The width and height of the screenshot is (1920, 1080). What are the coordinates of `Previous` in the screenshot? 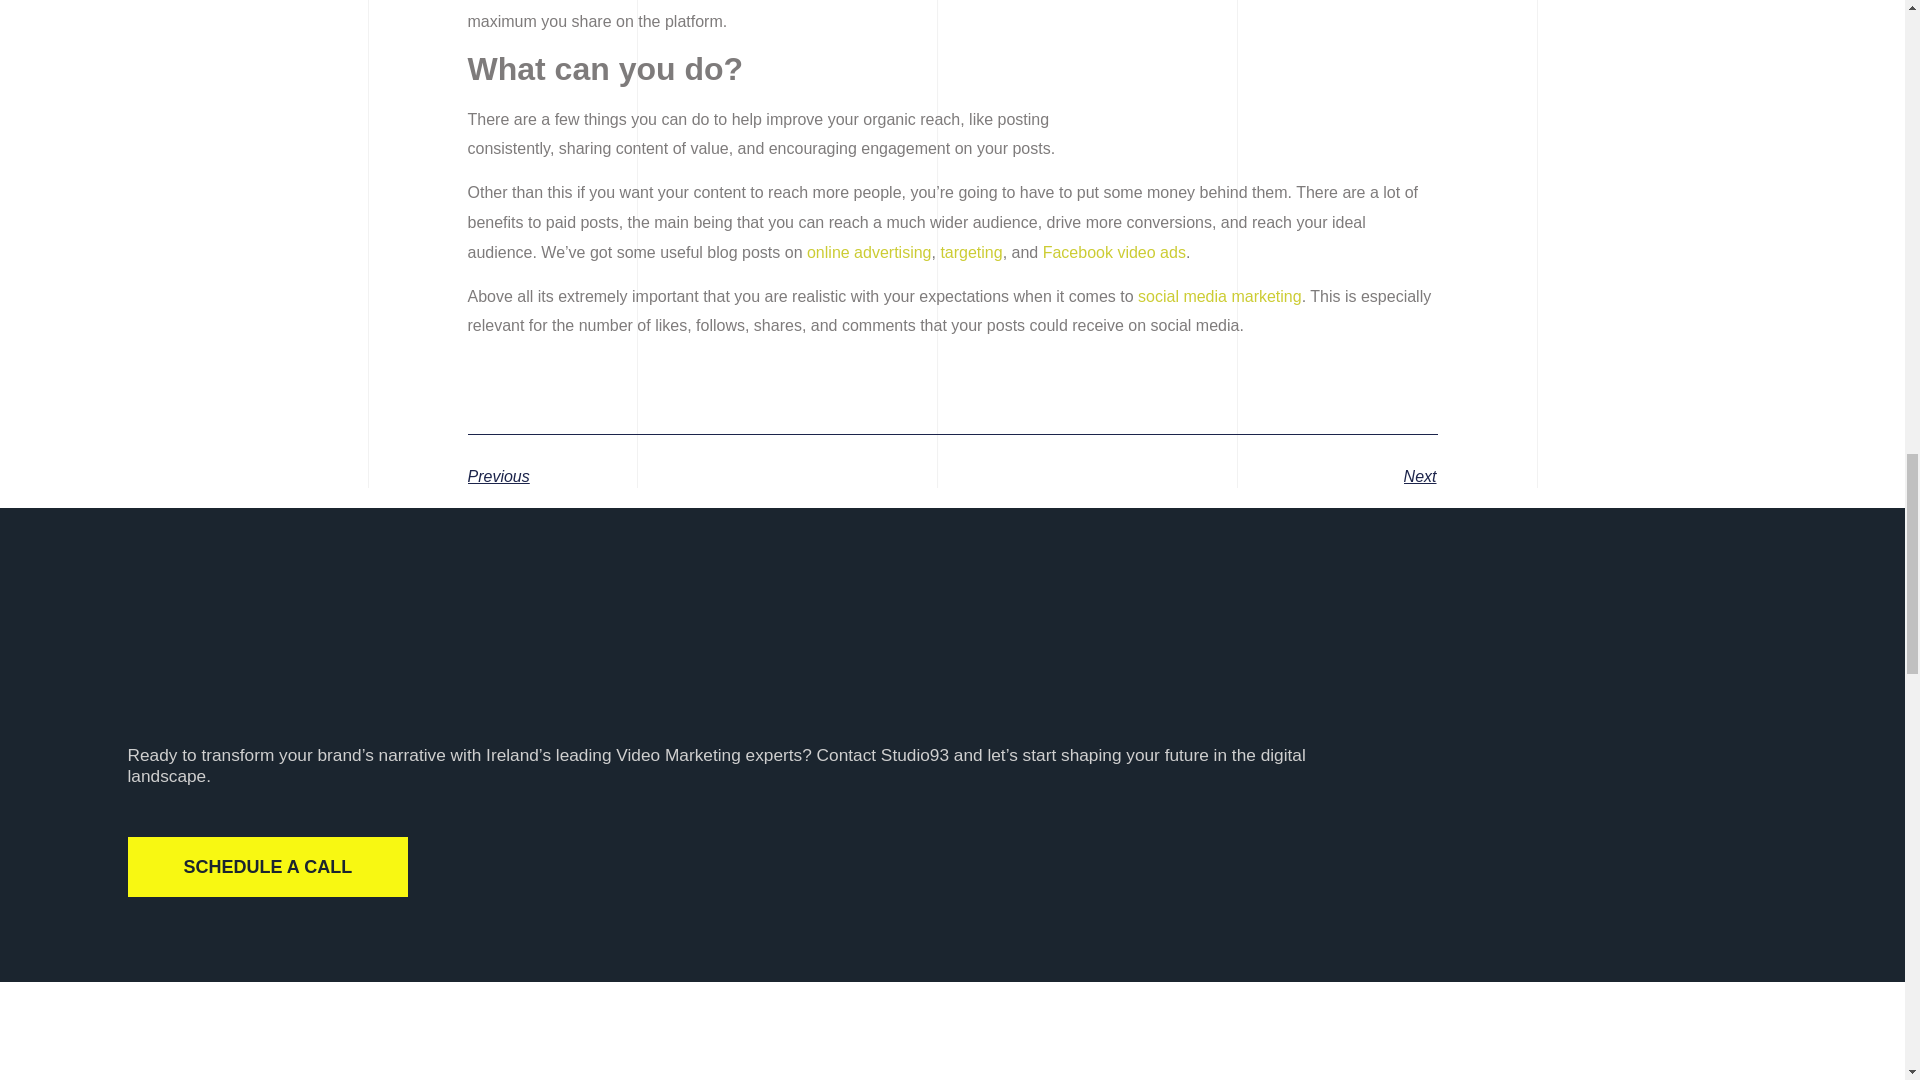 It's located at (710, 476).